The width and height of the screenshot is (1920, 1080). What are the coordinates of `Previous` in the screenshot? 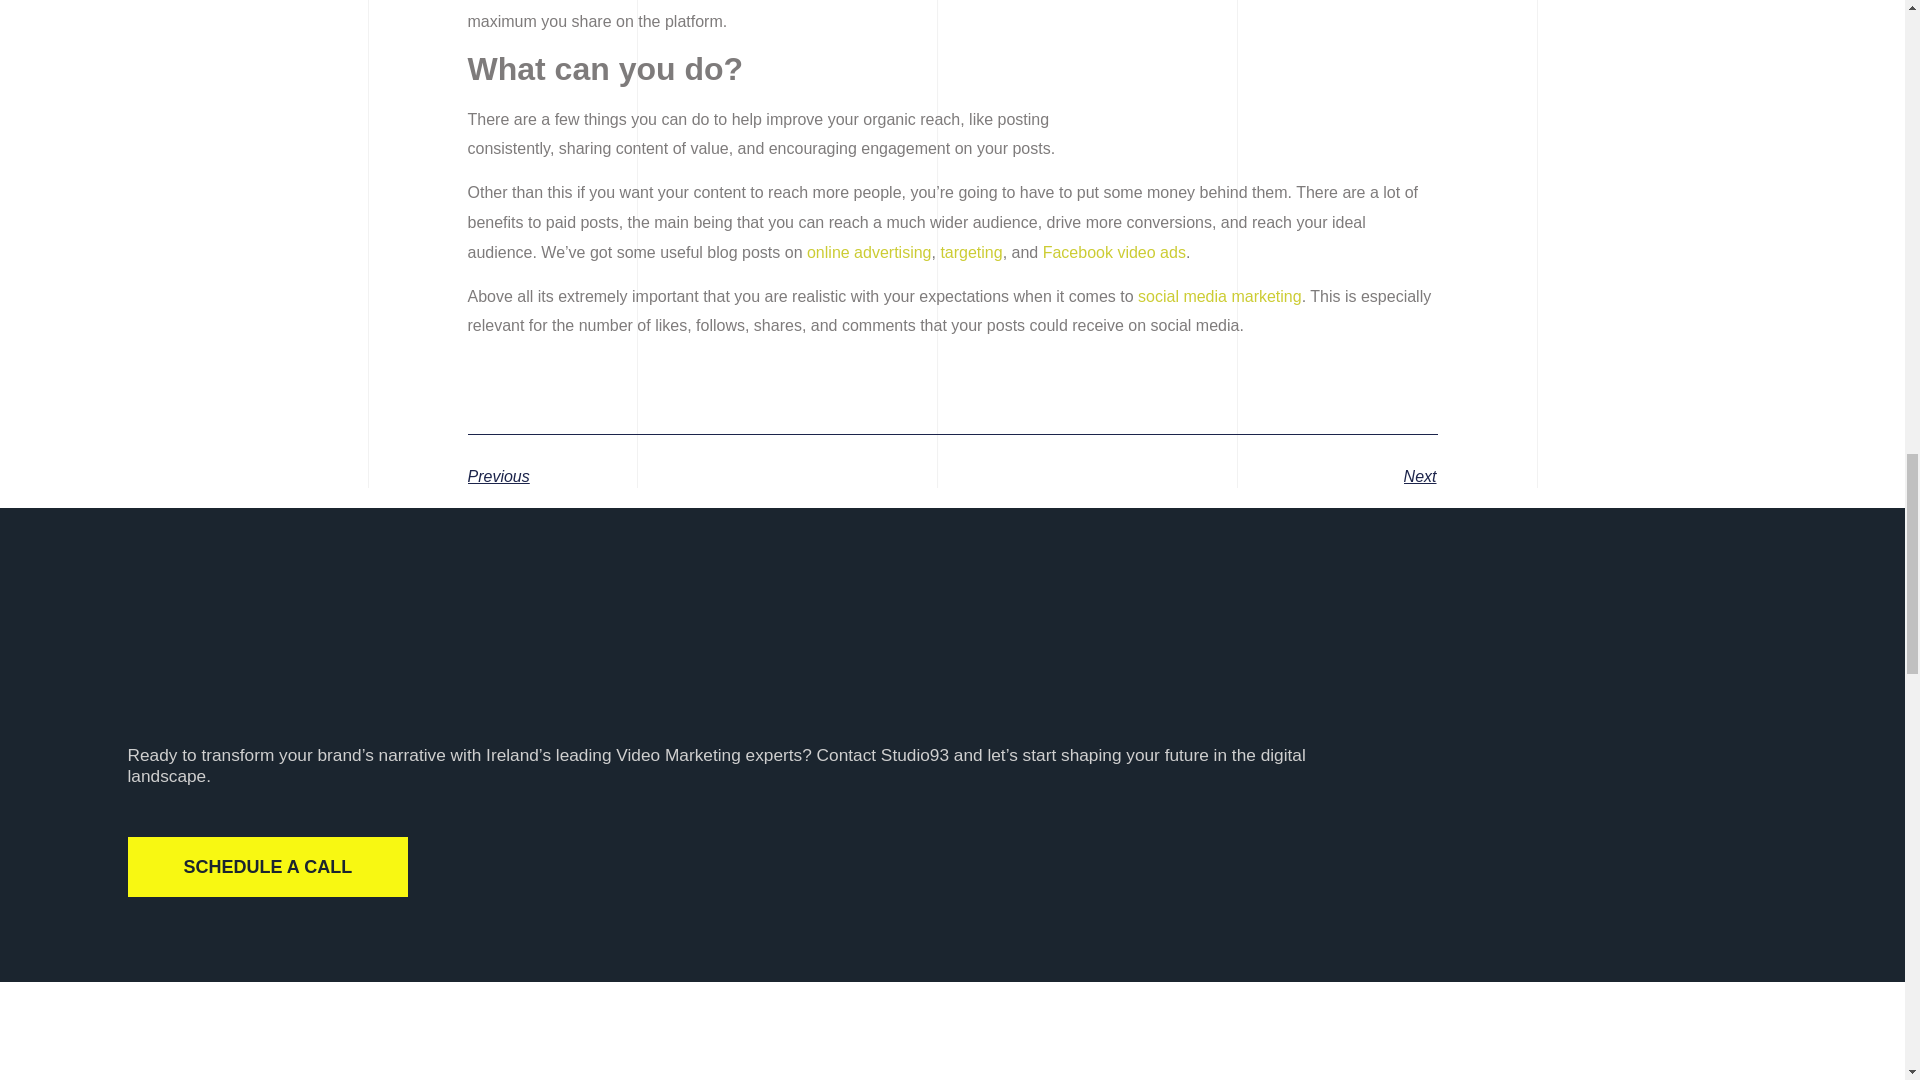 It's located at (710, 476).